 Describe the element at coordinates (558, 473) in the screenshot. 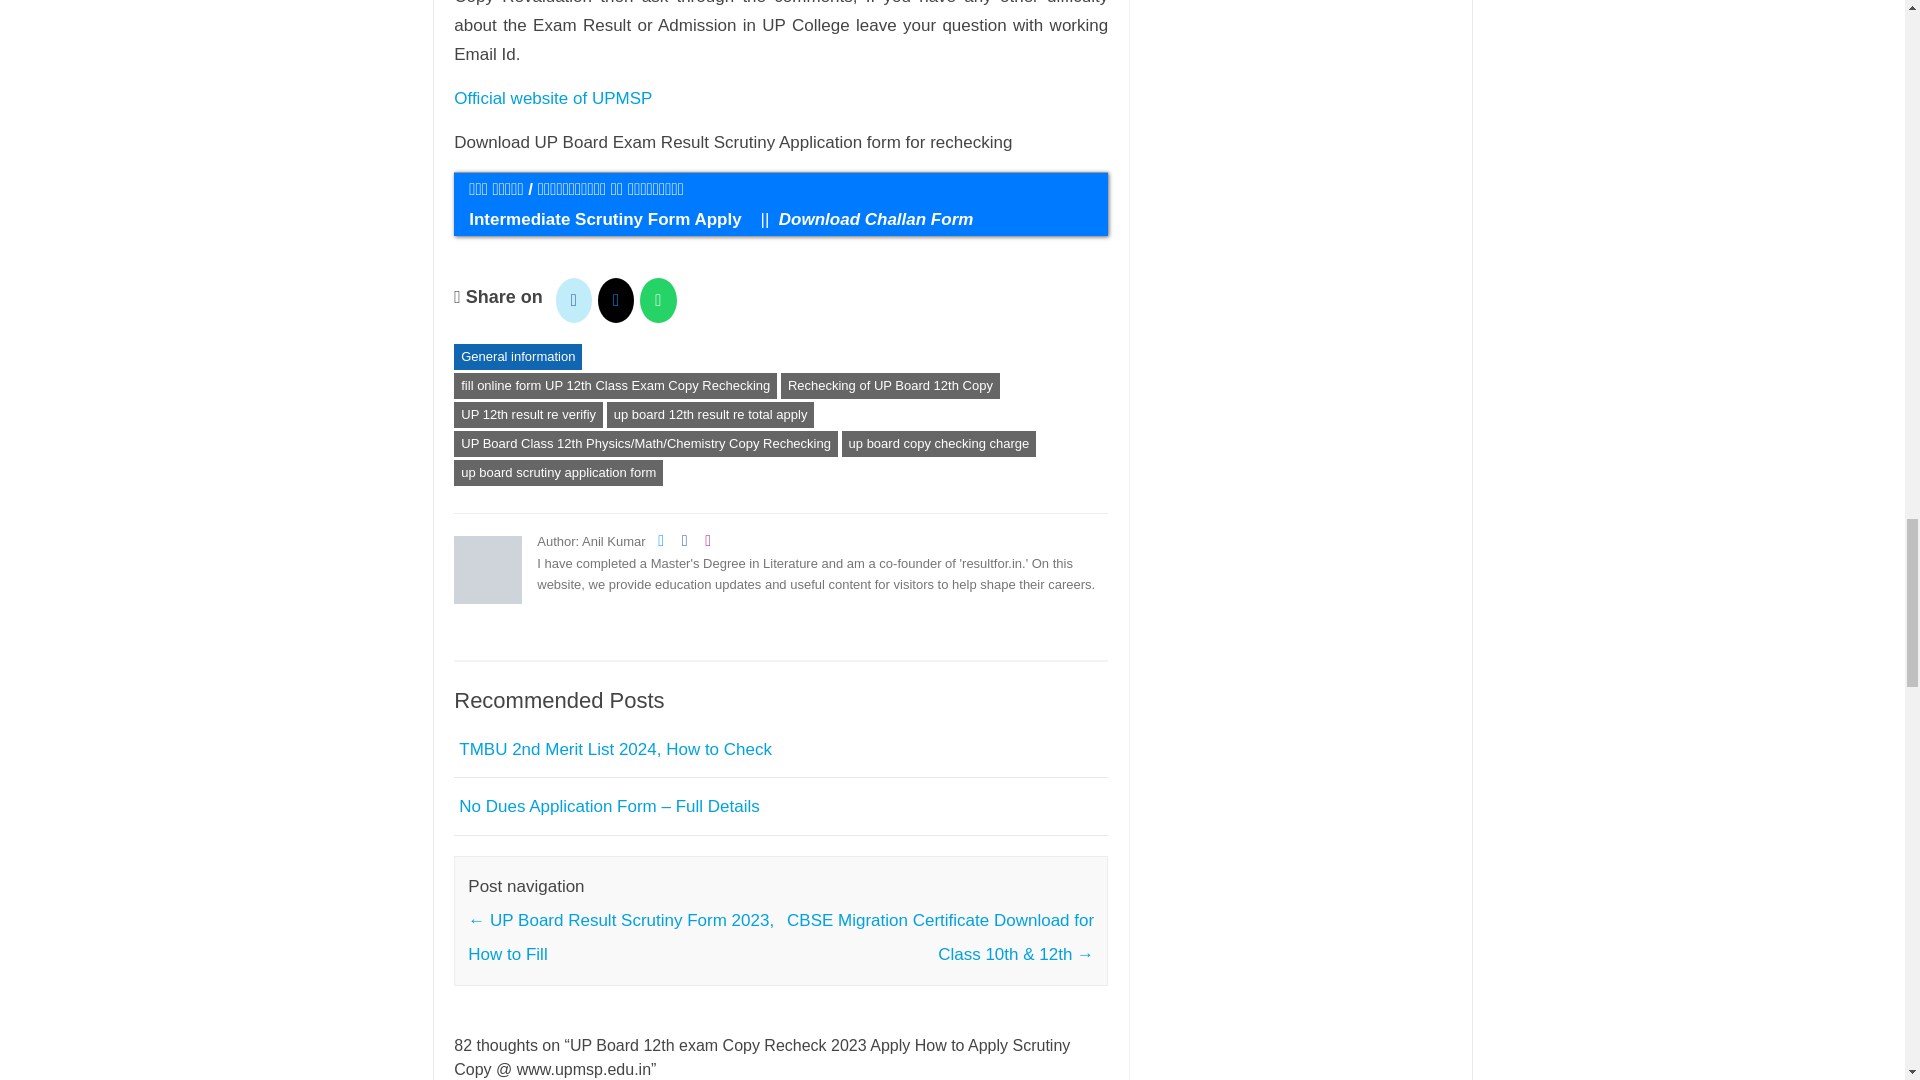

I see `up board scrutiny application form` at that location.